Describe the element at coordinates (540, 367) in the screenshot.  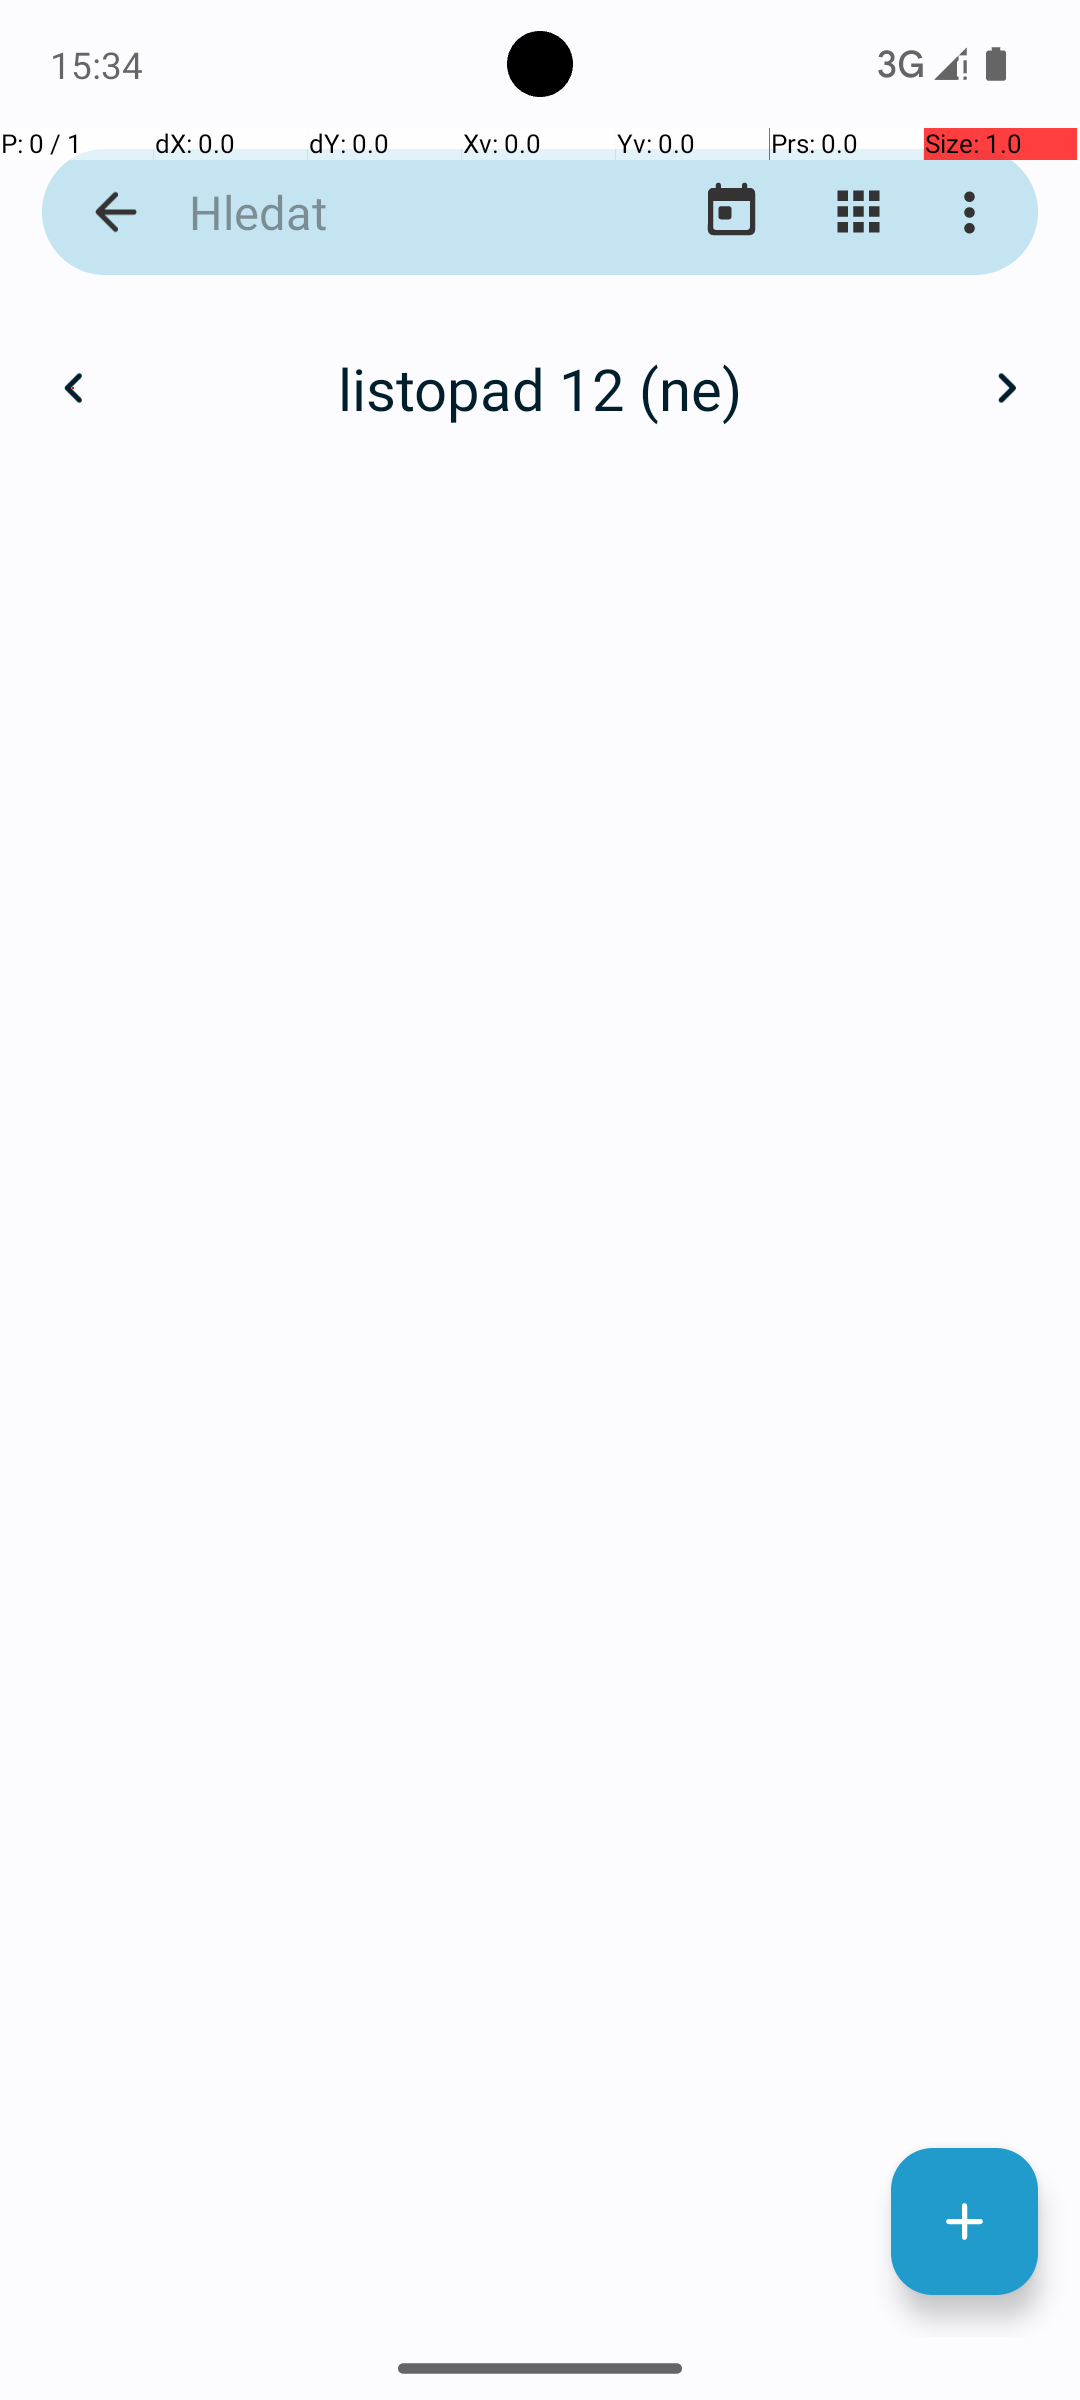
I see `listopad` at that location.